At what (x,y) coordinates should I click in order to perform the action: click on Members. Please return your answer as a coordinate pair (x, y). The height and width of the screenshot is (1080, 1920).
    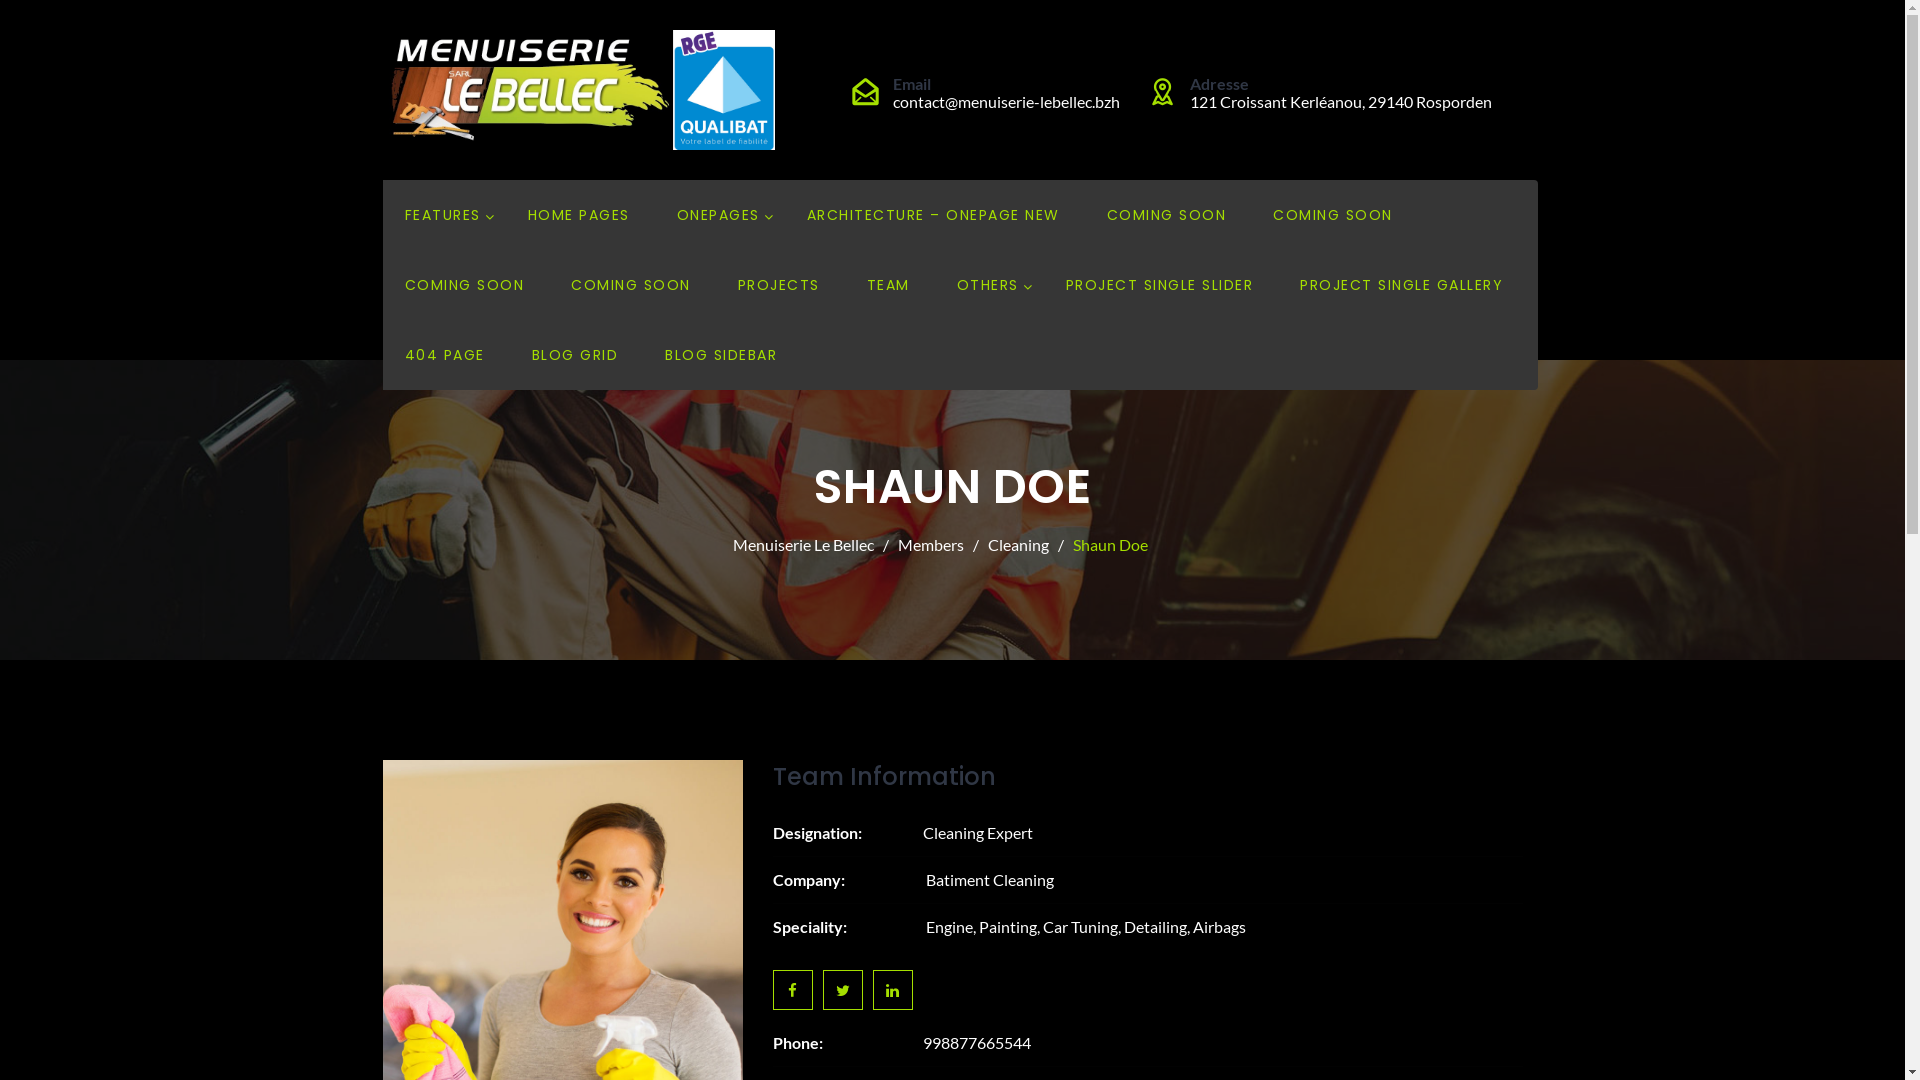
    Looking at the image, I should click on (937, 544).